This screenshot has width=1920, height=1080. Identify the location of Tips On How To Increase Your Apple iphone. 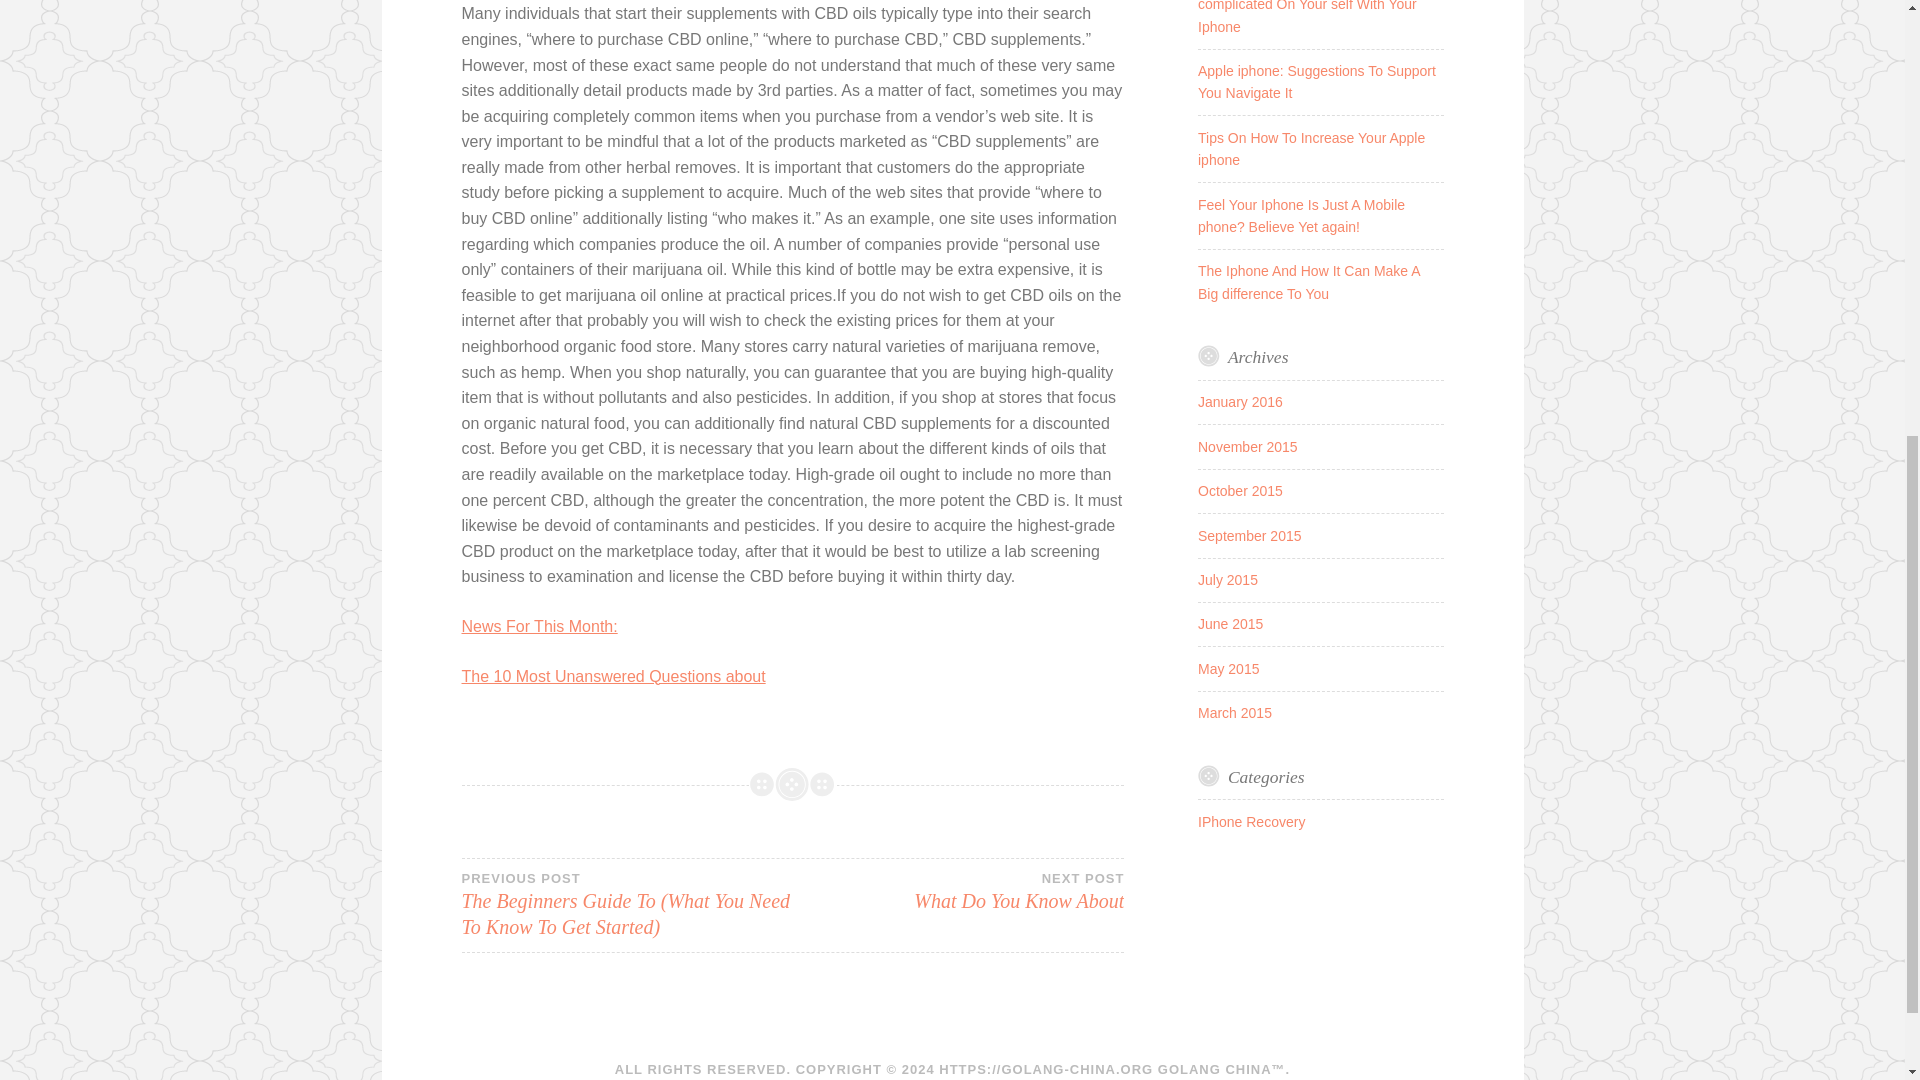
(1311, 148).